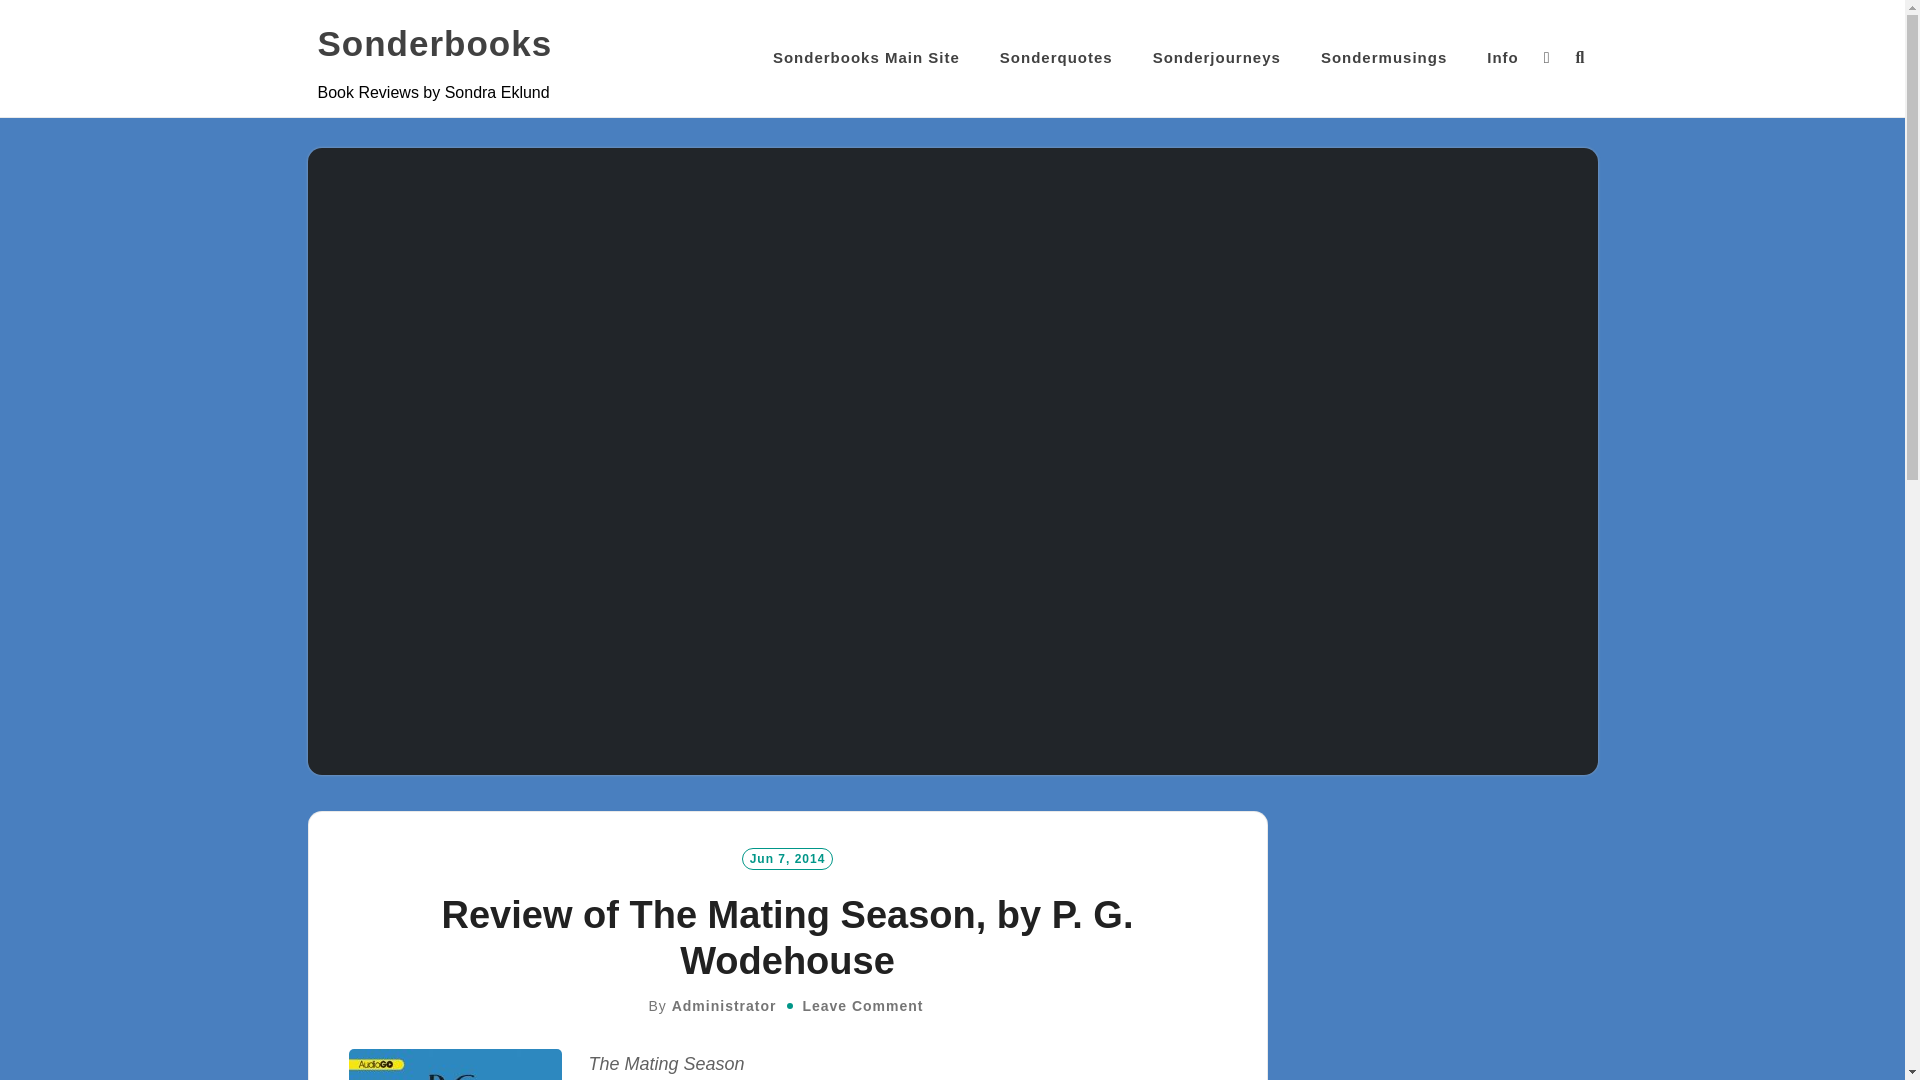 This screenshot has height=1080, width=1920. I want to click on Sondermusings, so click(1384, 58).